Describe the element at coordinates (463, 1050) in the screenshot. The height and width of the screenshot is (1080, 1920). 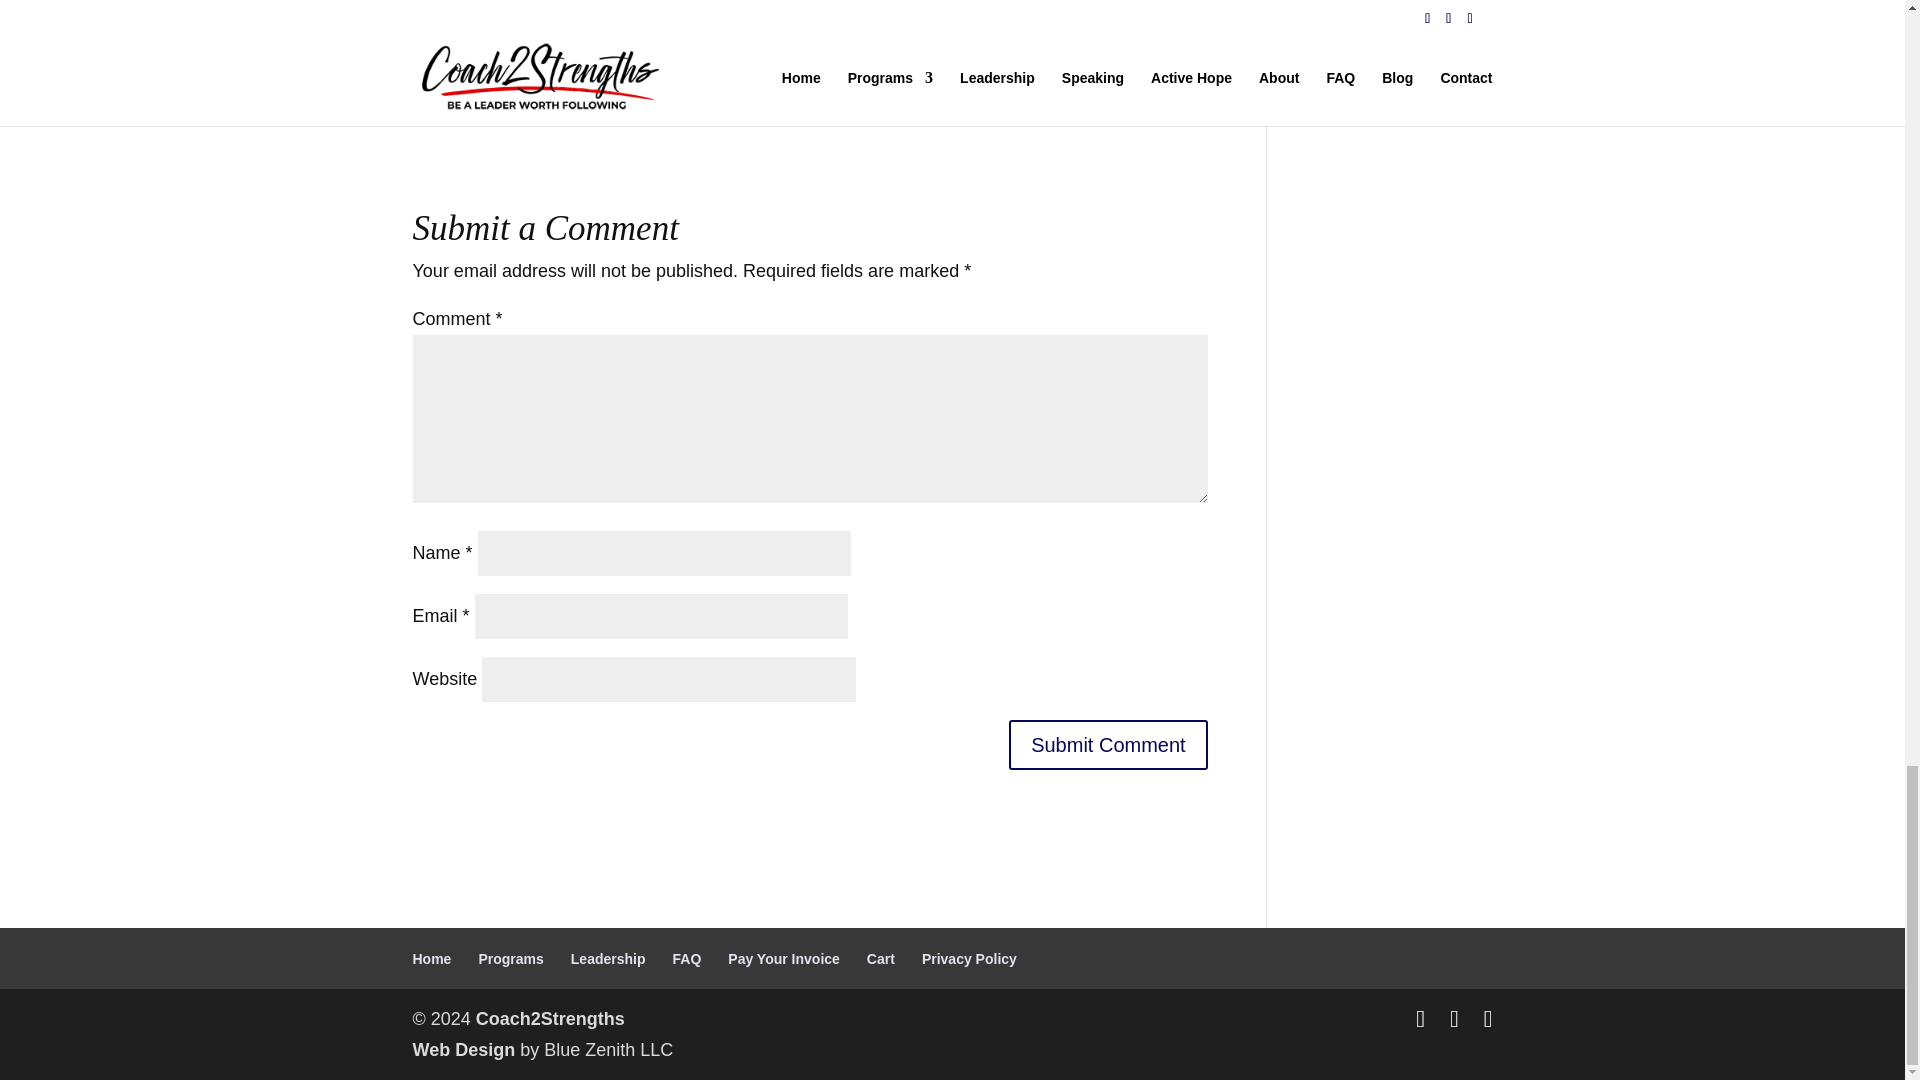
I see `Custom Branding and Web Design, Denver, Centennial, Colorado` at that location.